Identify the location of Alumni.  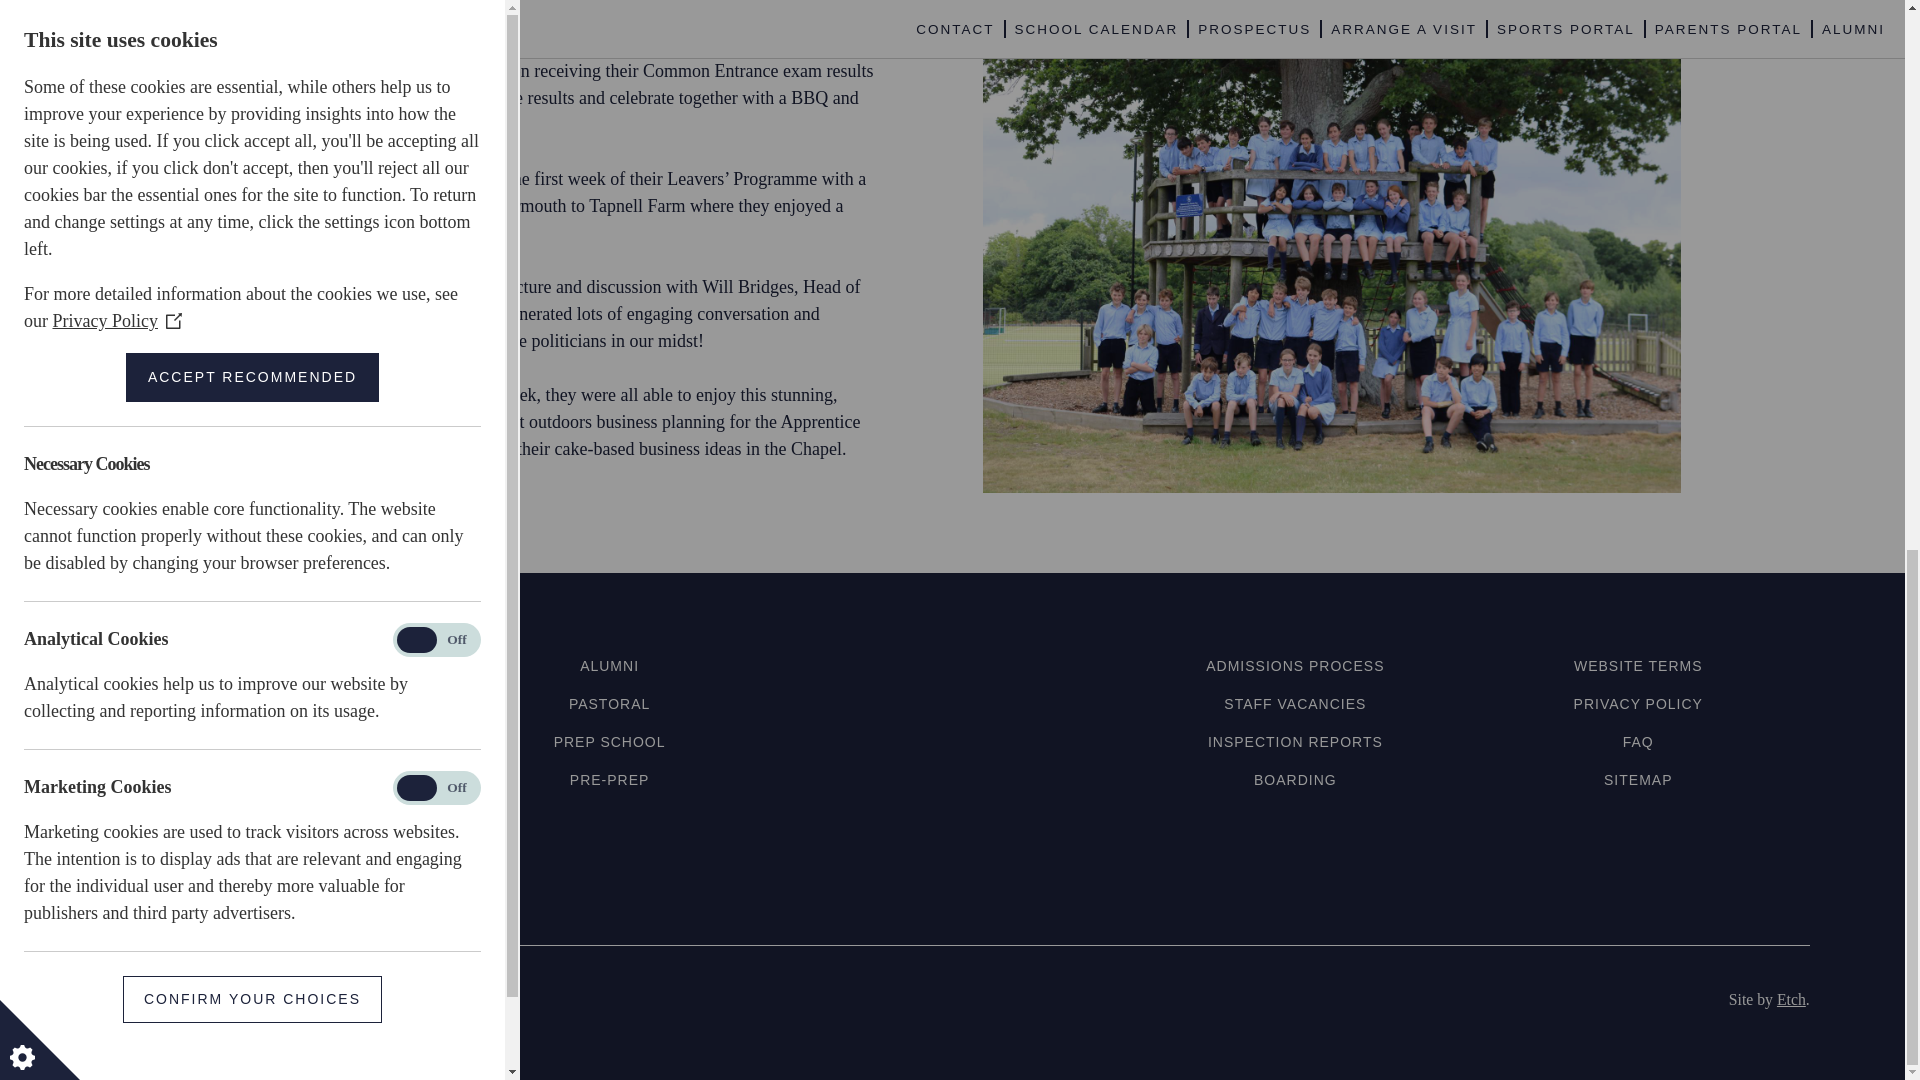
(609, 665).